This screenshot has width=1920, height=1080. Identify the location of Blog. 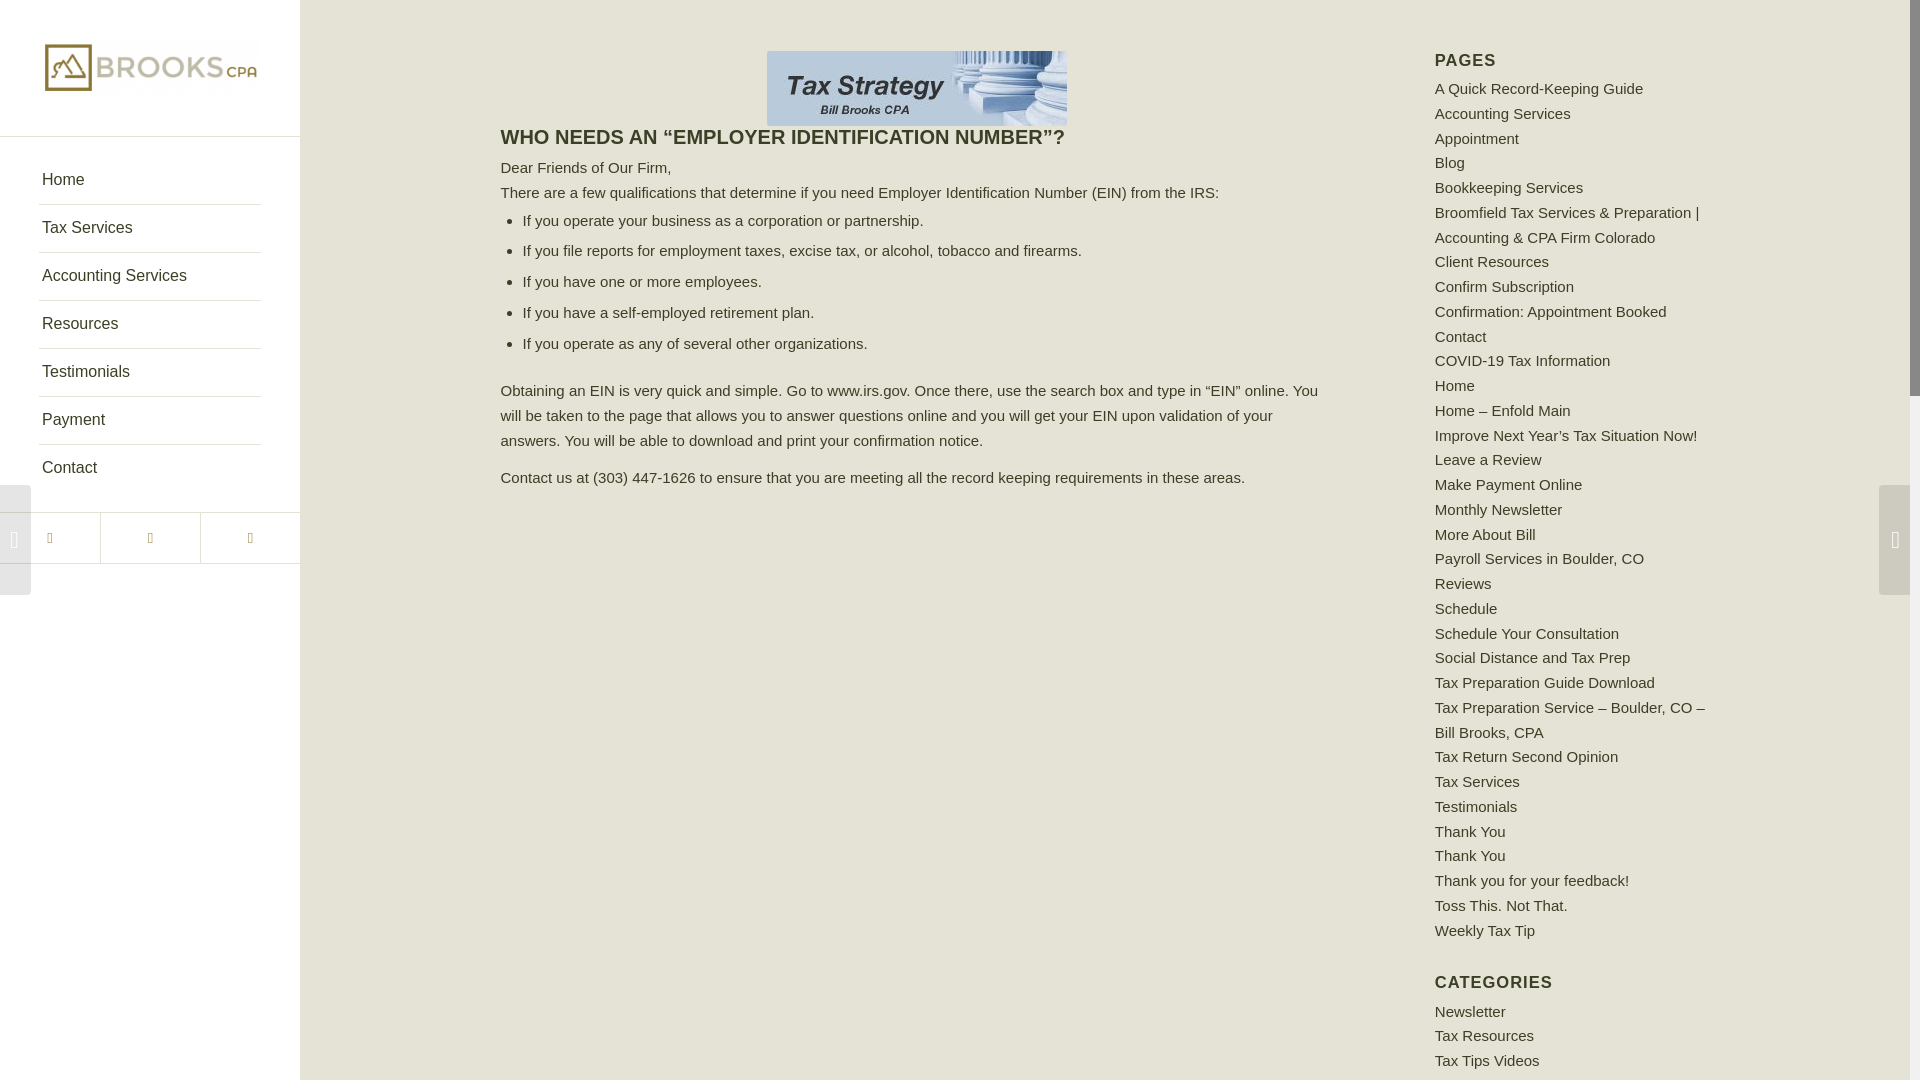
(1449, 162).